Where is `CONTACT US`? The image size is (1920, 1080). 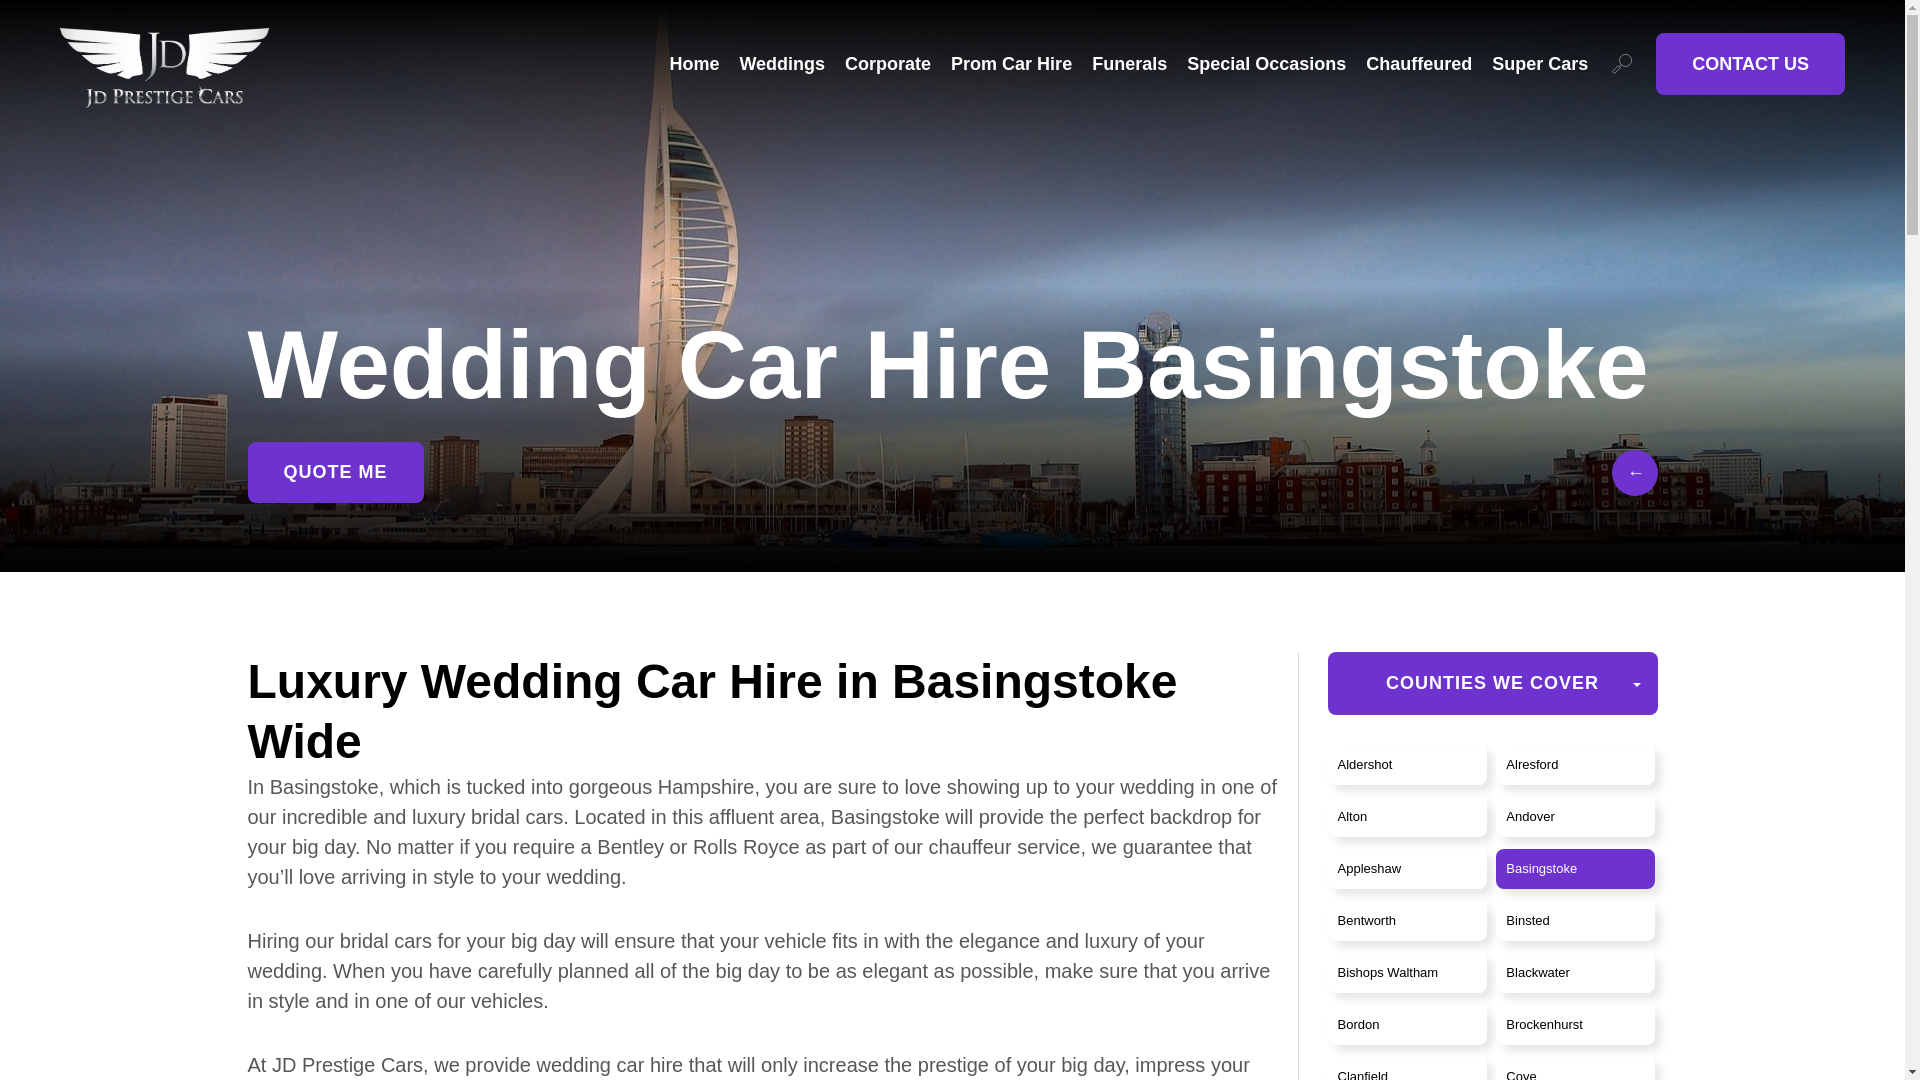
CONTACT US is located at coordinates (1750, 64).